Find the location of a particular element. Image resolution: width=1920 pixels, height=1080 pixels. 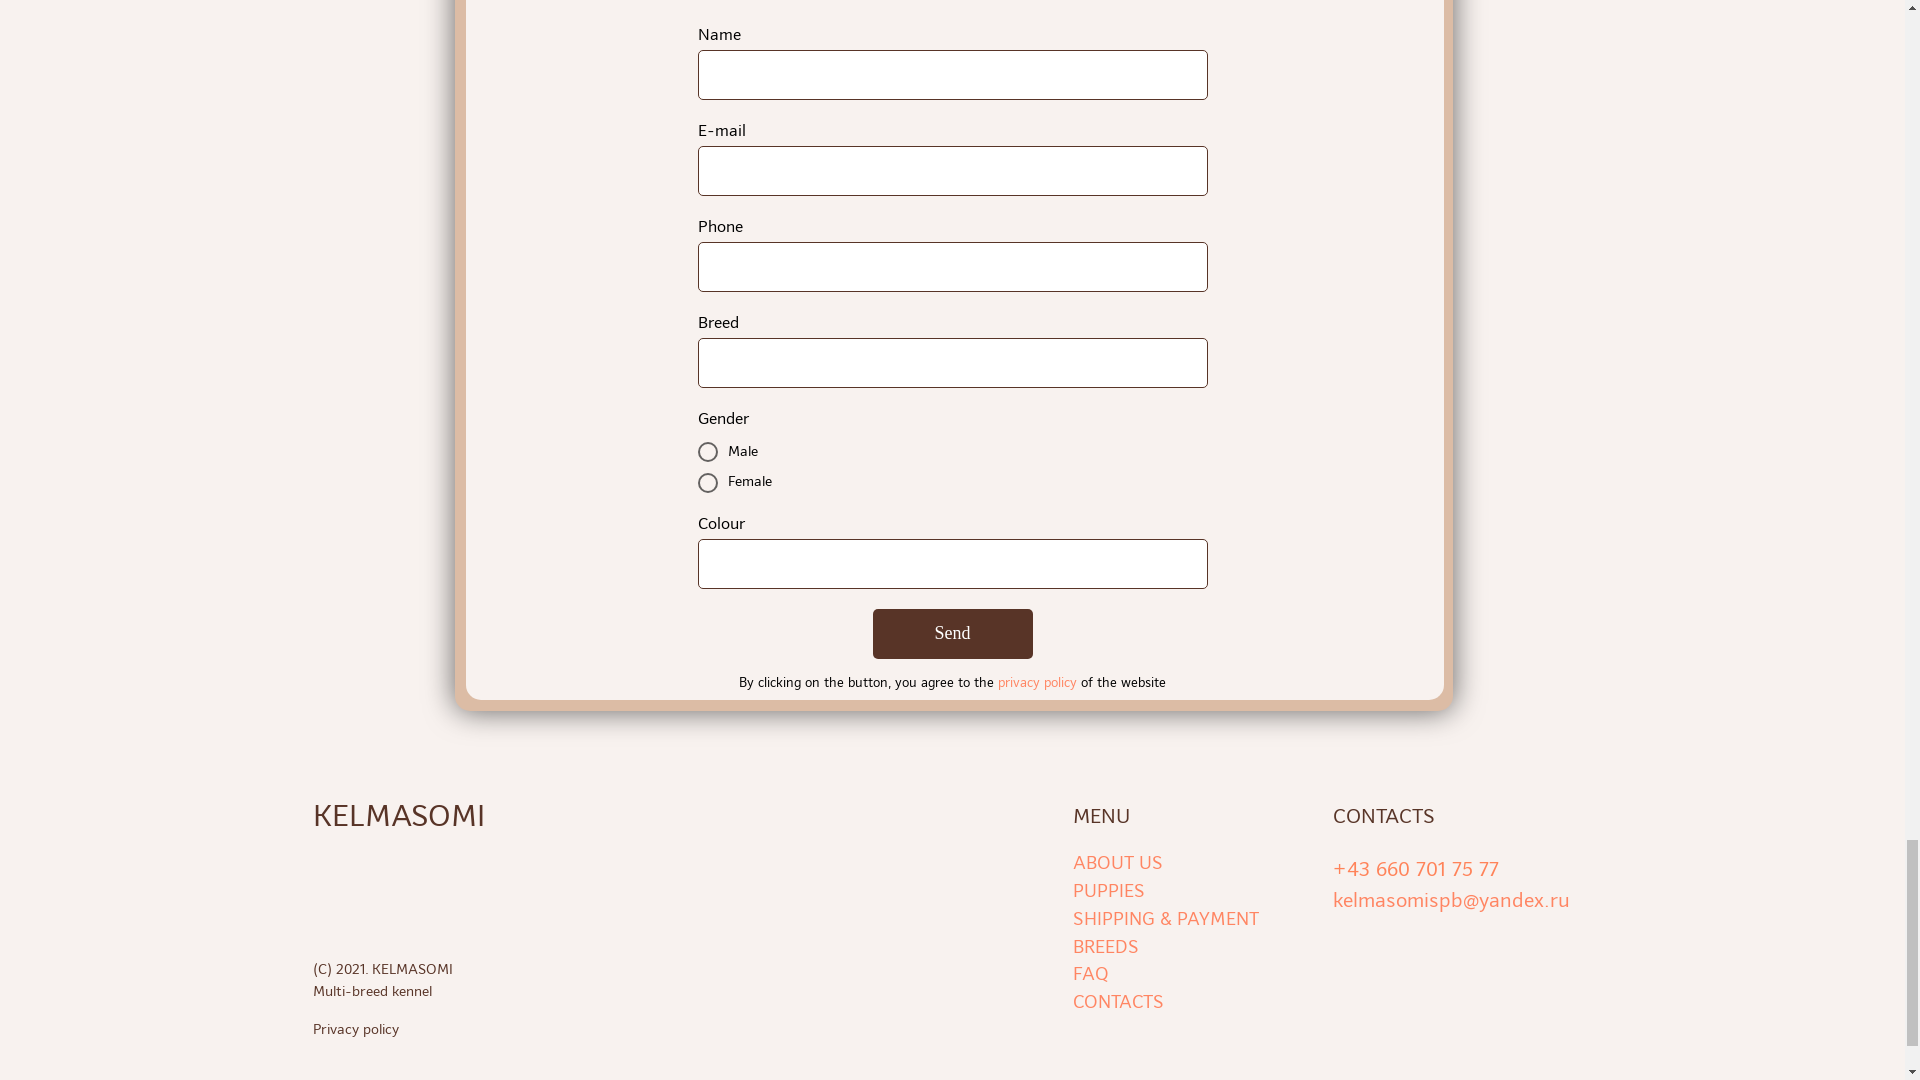

FAQ is located at coordinates (1089, 973).